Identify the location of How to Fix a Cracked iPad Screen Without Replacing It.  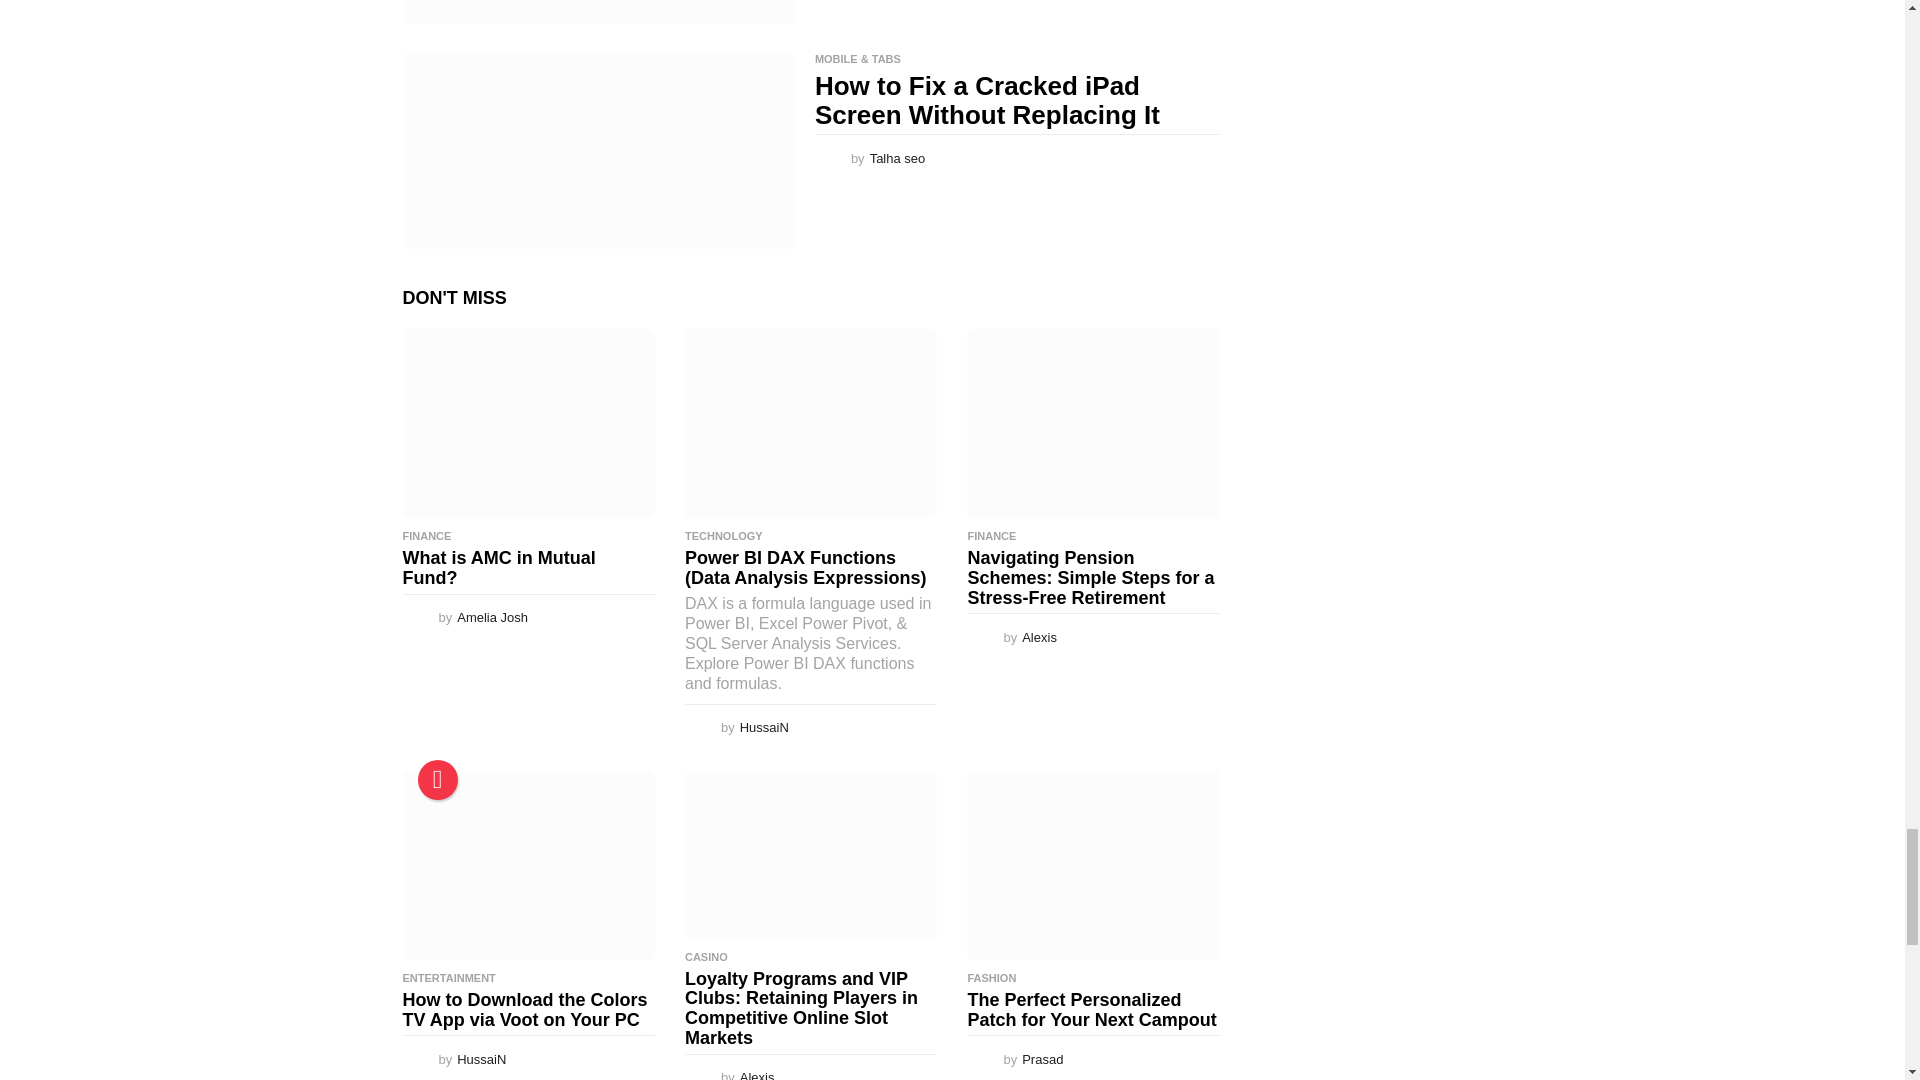
(598, 150).